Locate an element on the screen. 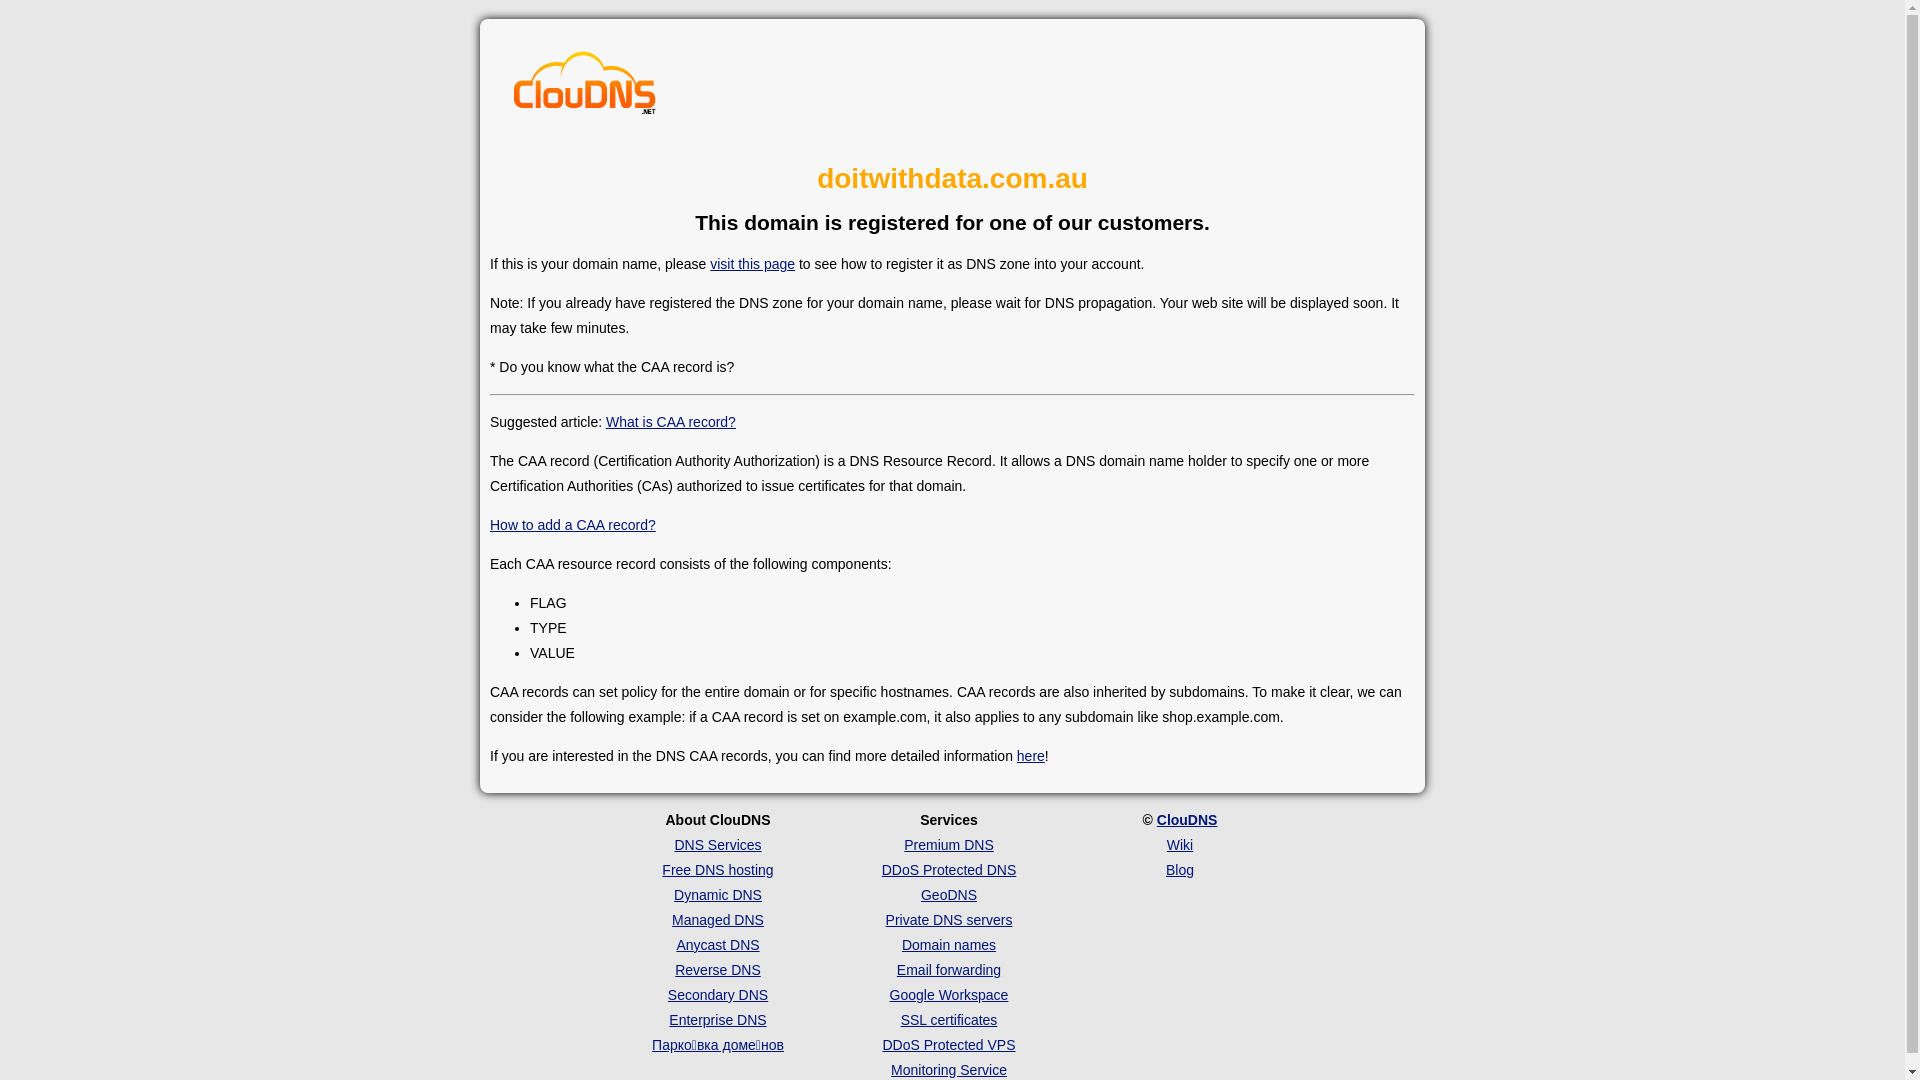 This screenshot has width=1920, height=1080. Blog is located at coordinates (1180, 870).